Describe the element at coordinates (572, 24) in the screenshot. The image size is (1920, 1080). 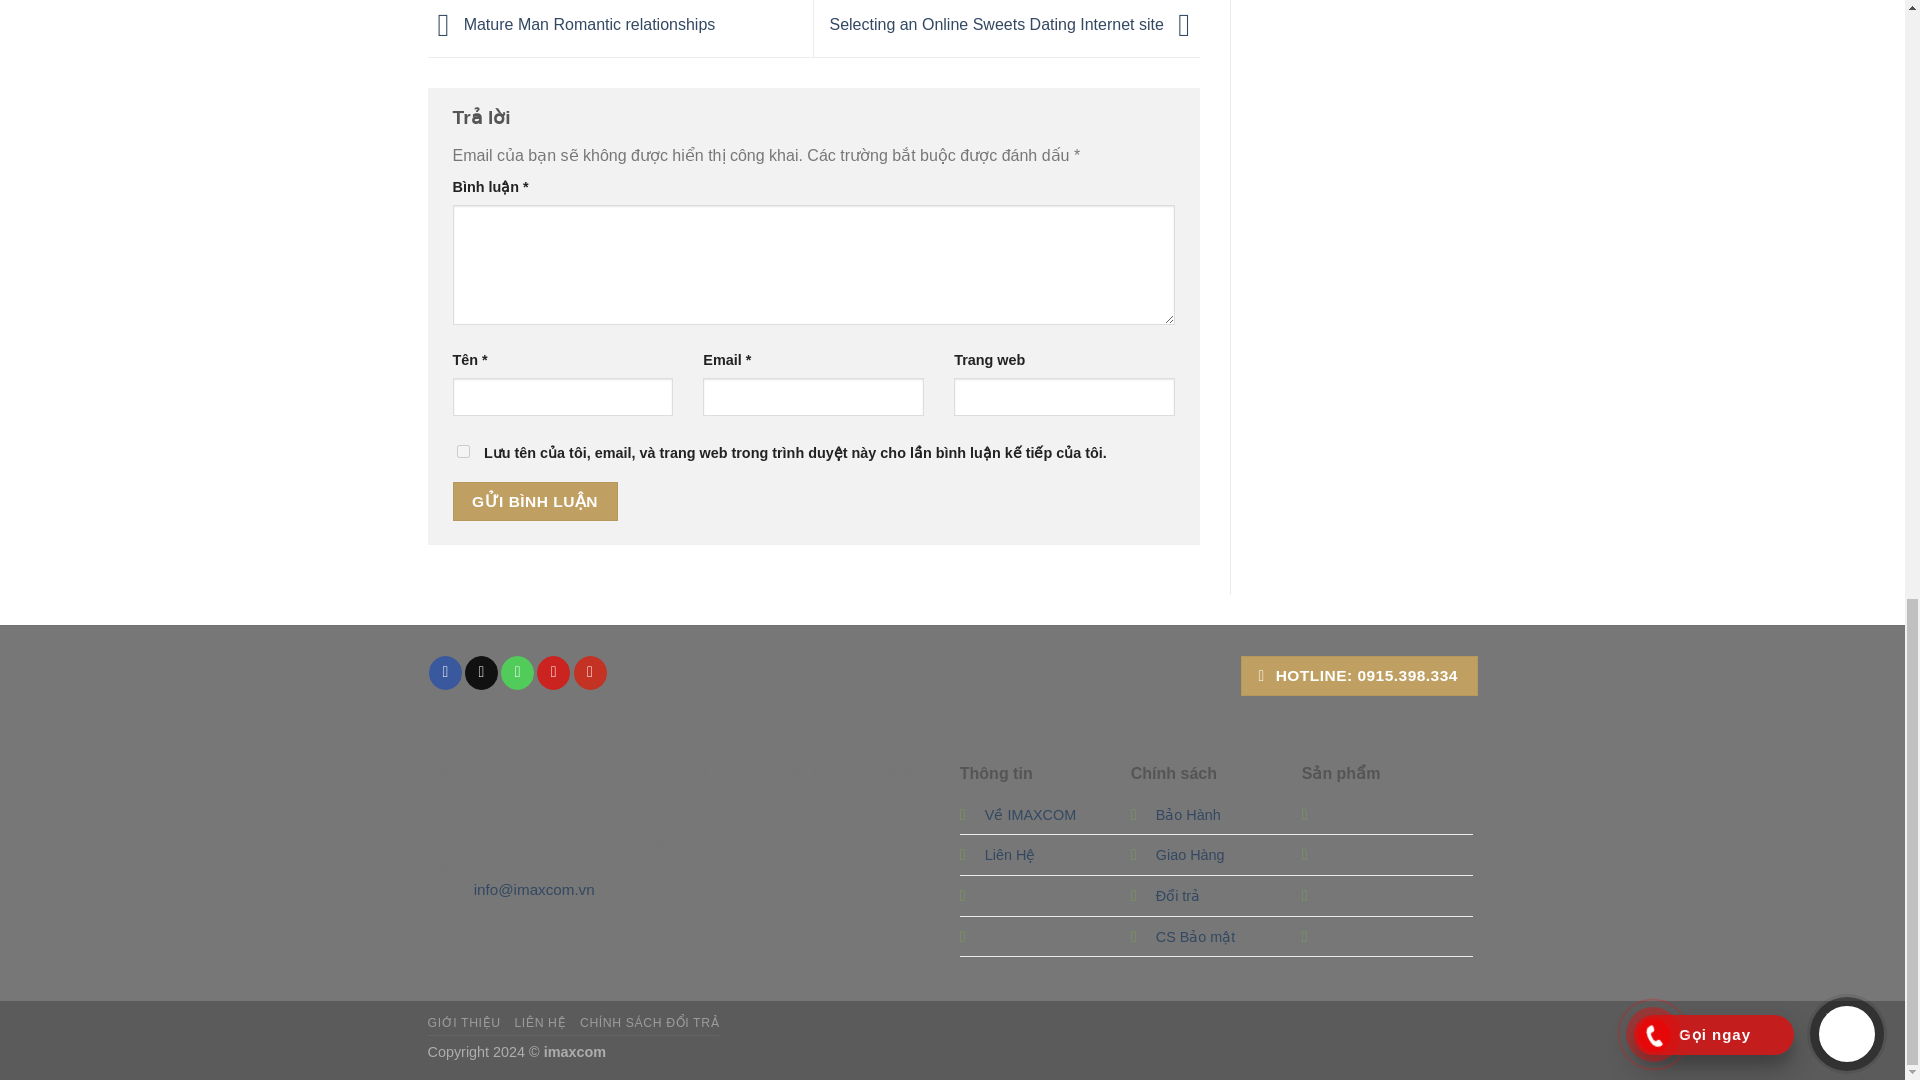
I see `Mature Man Romantic relationships` at that location.